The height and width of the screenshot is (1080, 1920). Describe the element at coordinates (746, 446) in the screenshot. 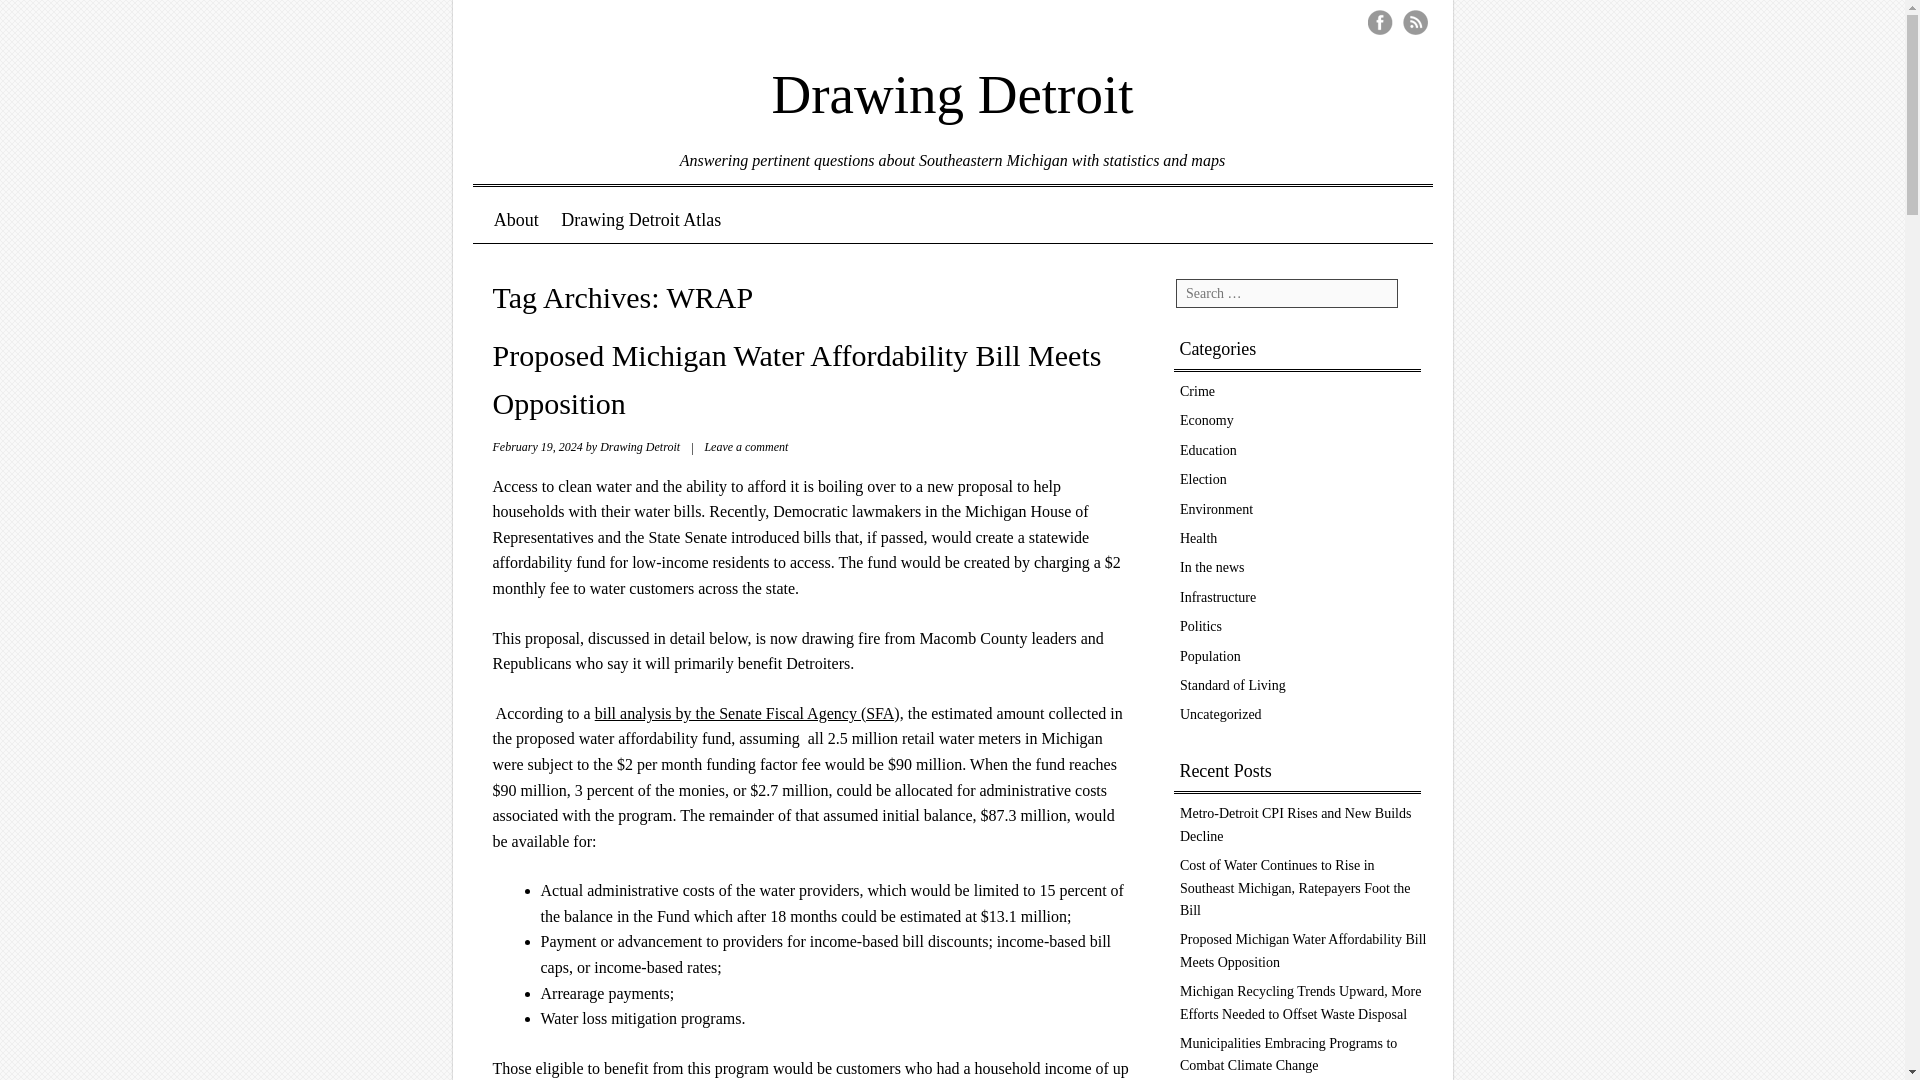

I see `Leave a comment` at that location.